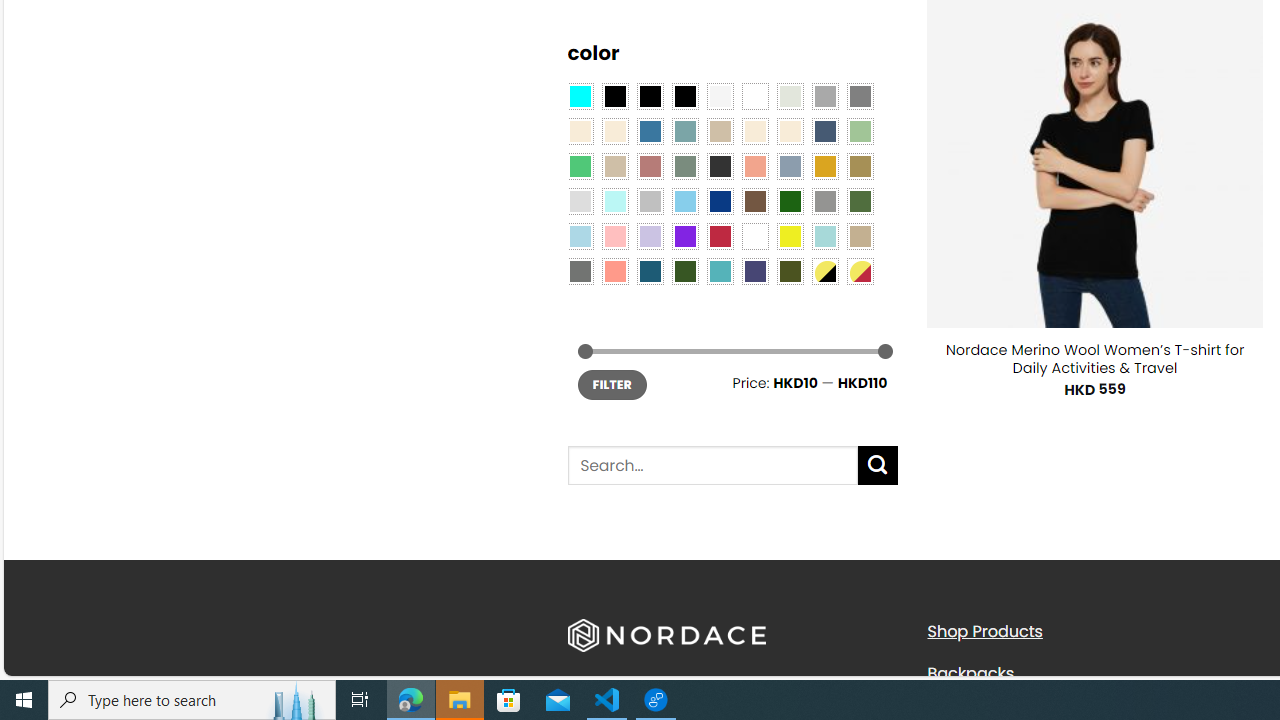  I want to click on Beige, so click(580, 131).